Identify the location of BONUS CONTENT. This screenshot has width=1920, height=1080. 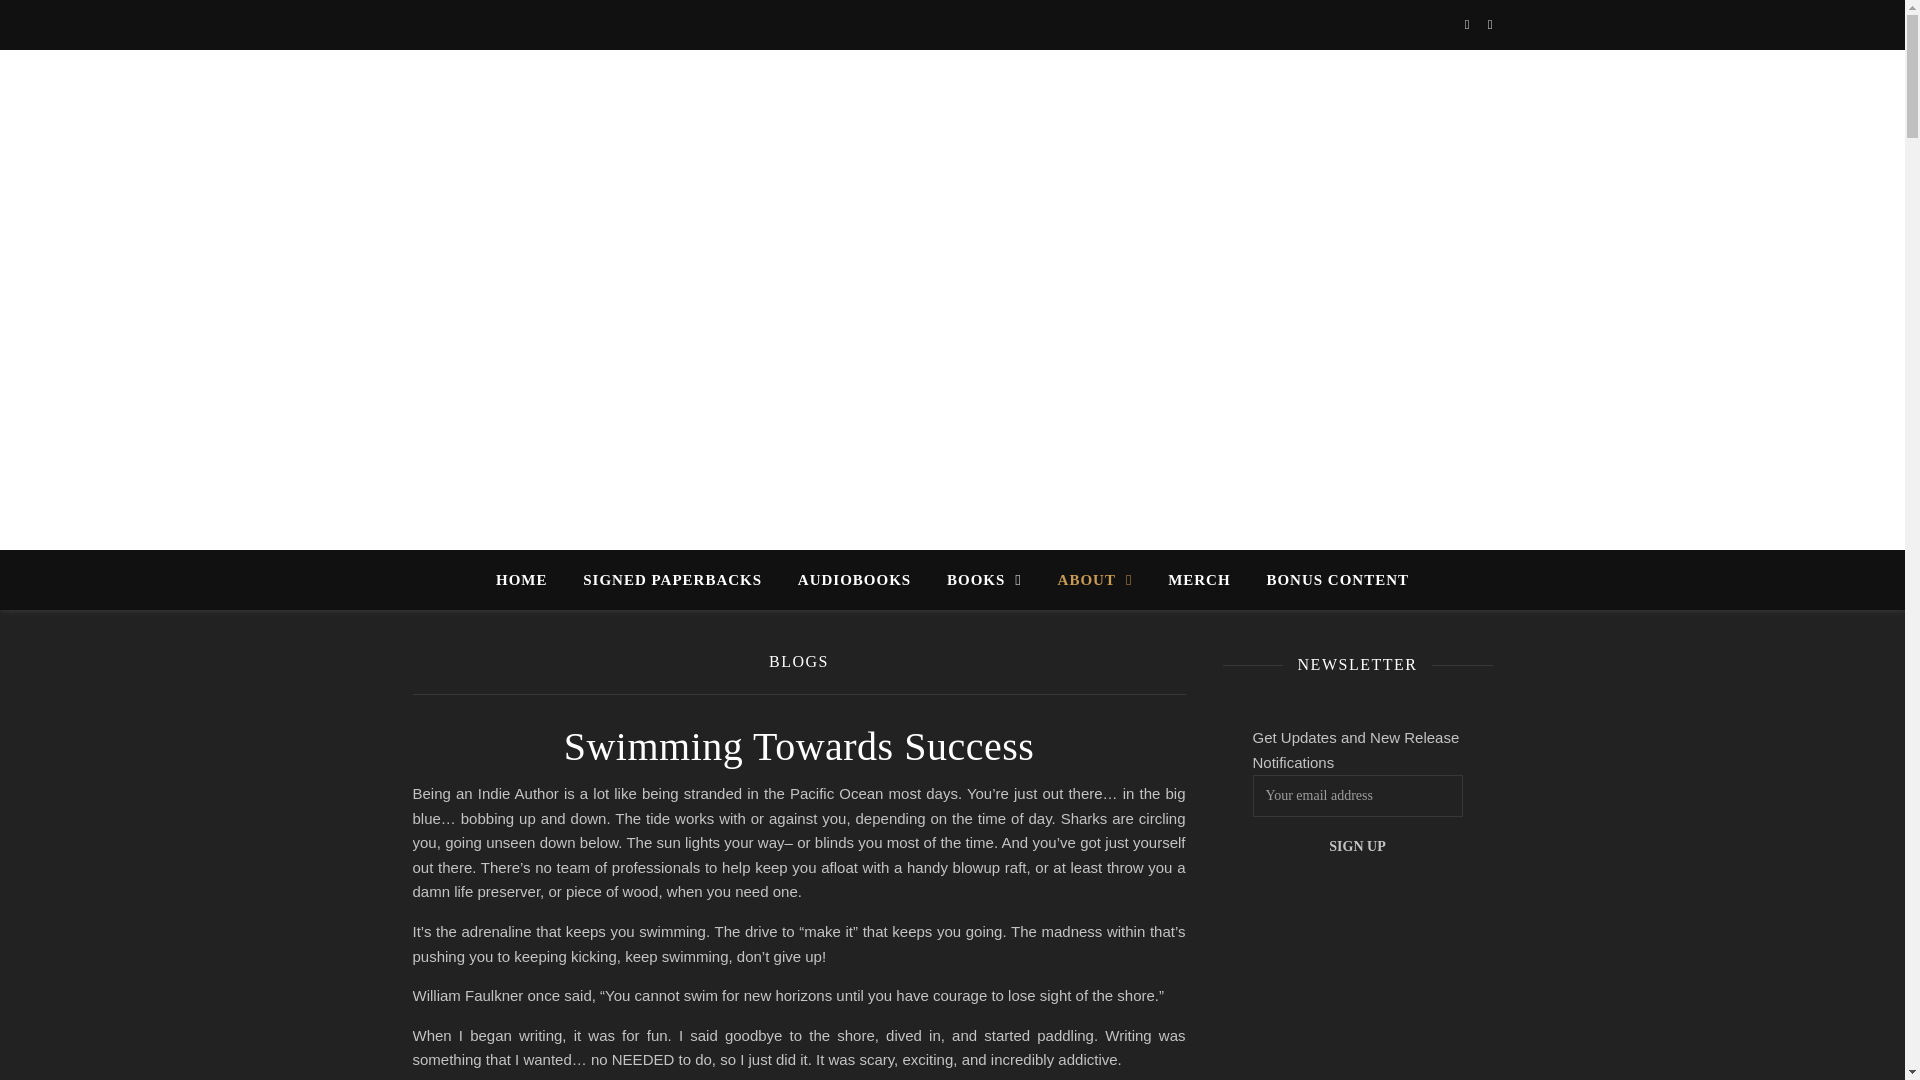
(1329, 580).